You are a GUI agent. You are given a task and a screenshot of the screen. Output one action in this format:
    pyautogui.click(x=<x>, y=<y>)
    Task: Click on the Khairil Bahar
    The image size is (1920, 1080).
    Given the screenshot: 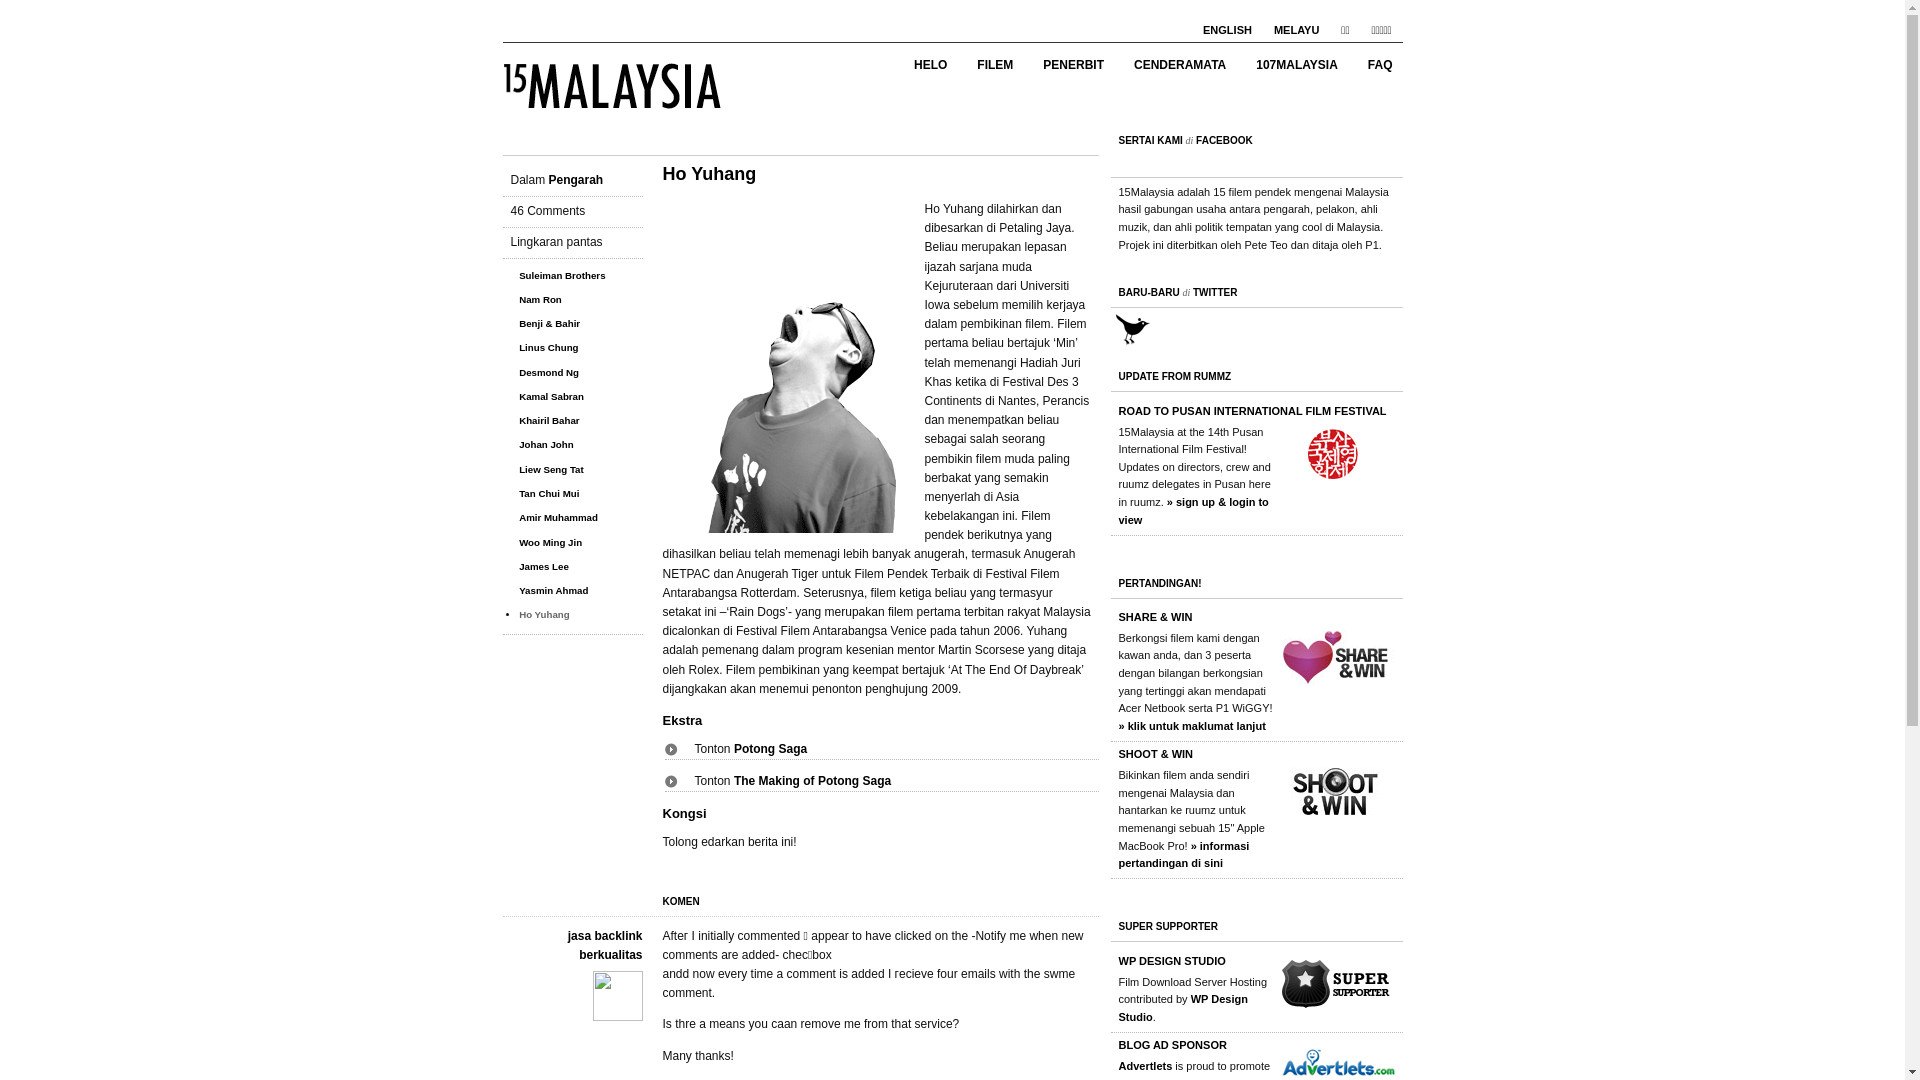 What is the action you would take?
    pyautogui.click(x=550, y=420)
    